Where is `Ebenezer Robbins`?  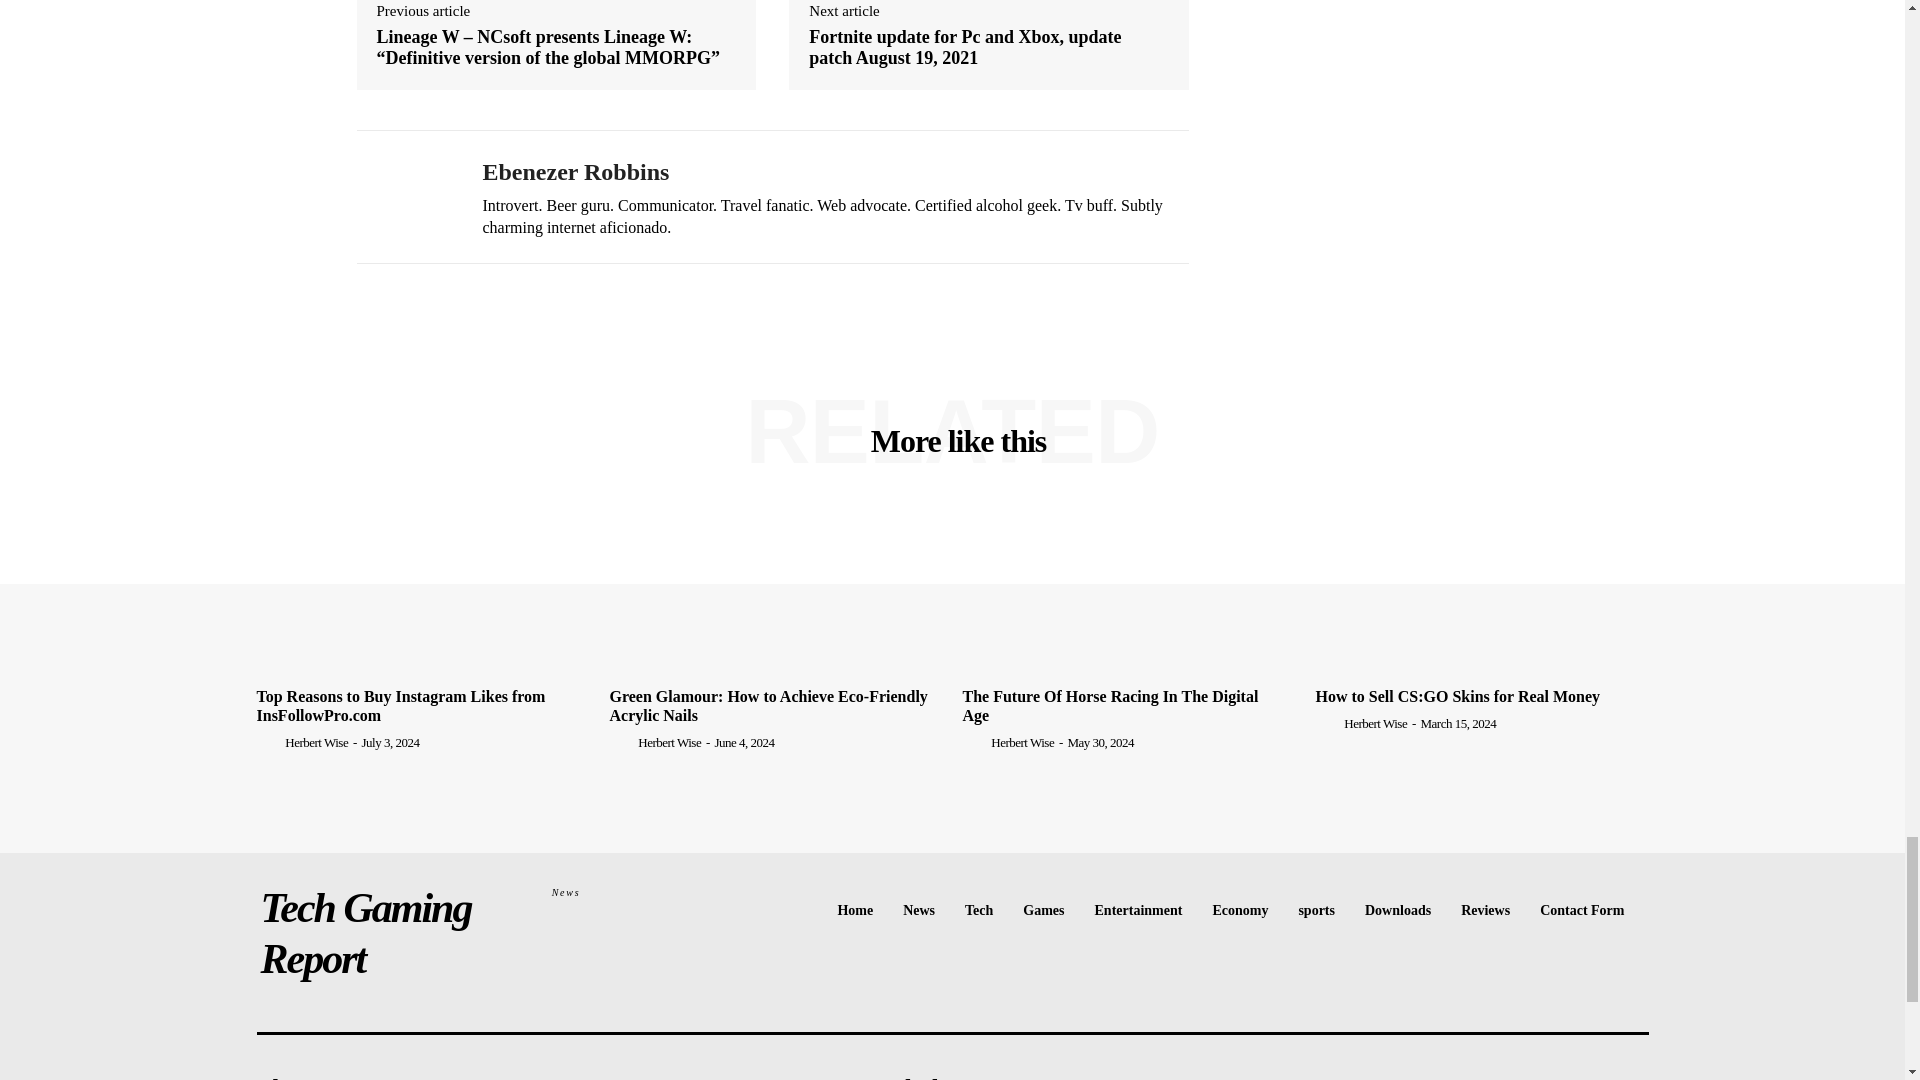
Ebenezer Robbins is located at coordinates (403, 198).